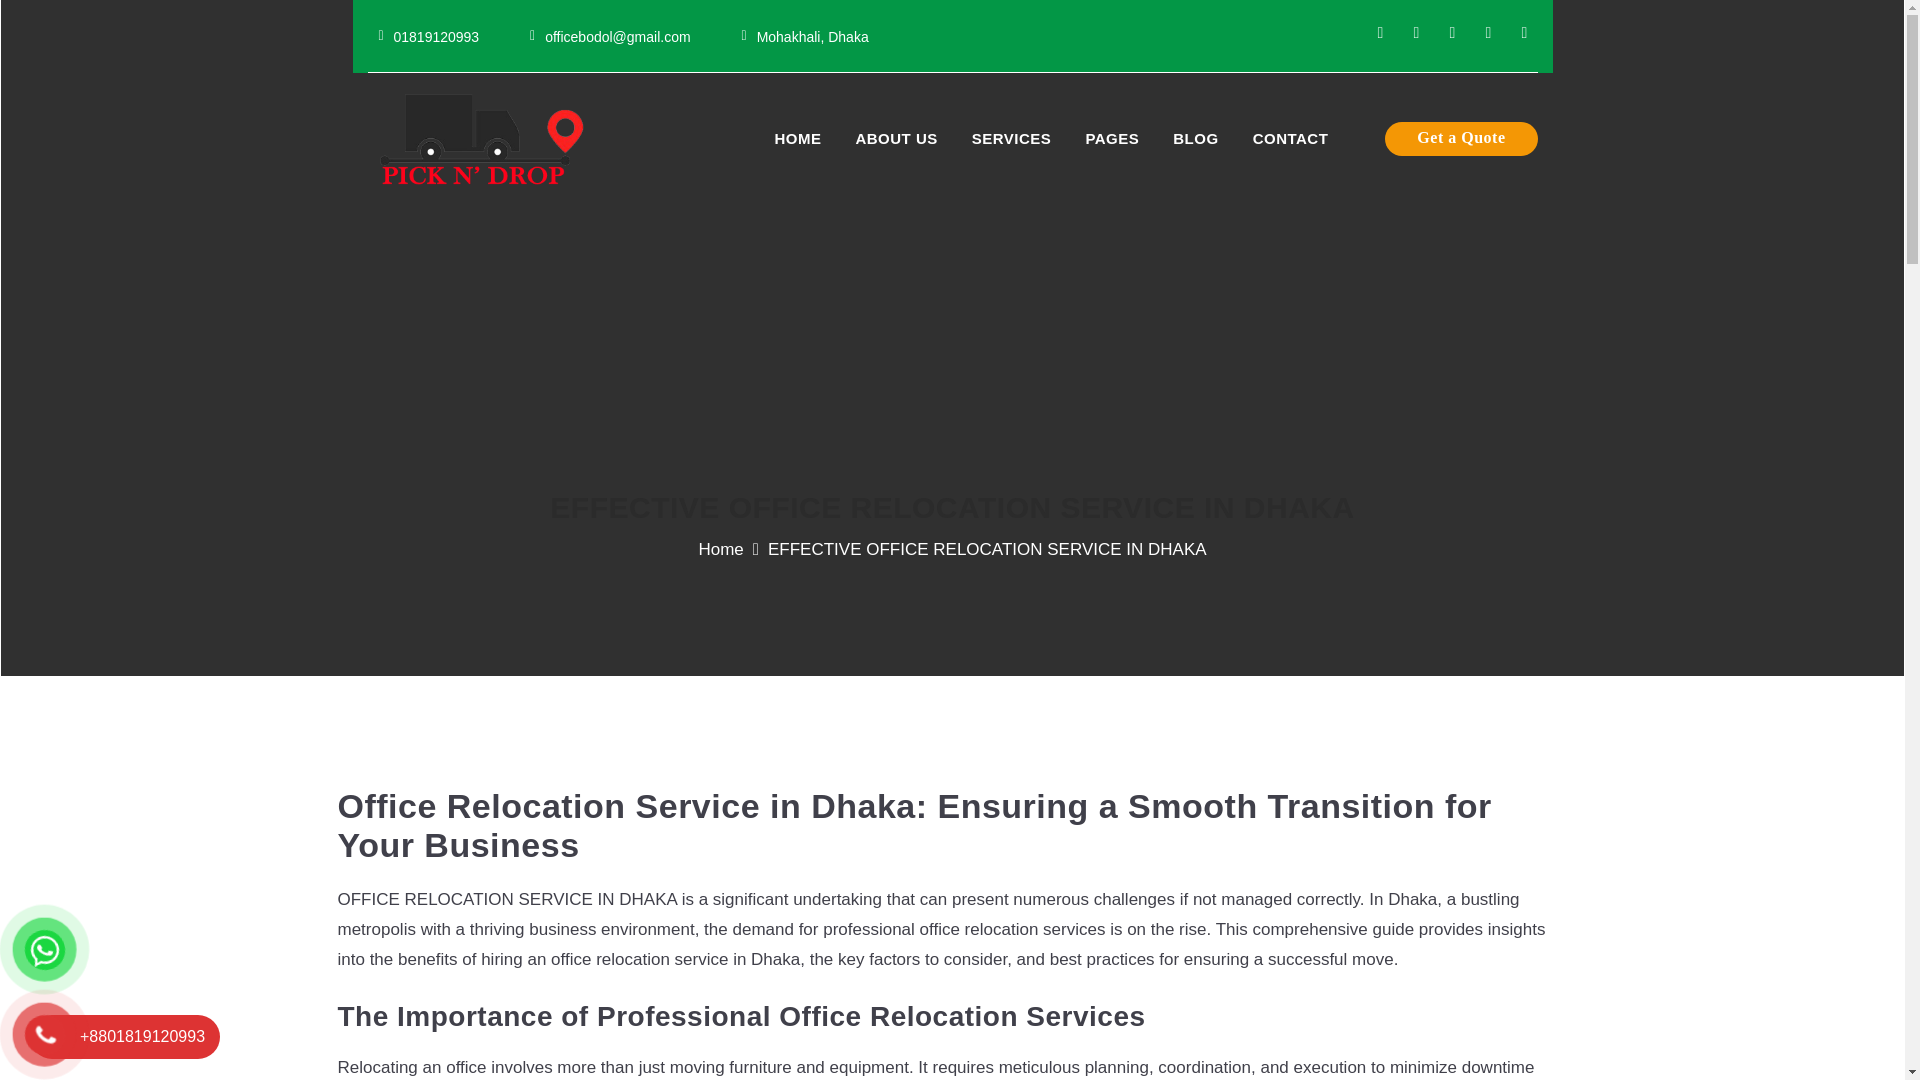  I want to click on BLOG, so click(1194, 138).